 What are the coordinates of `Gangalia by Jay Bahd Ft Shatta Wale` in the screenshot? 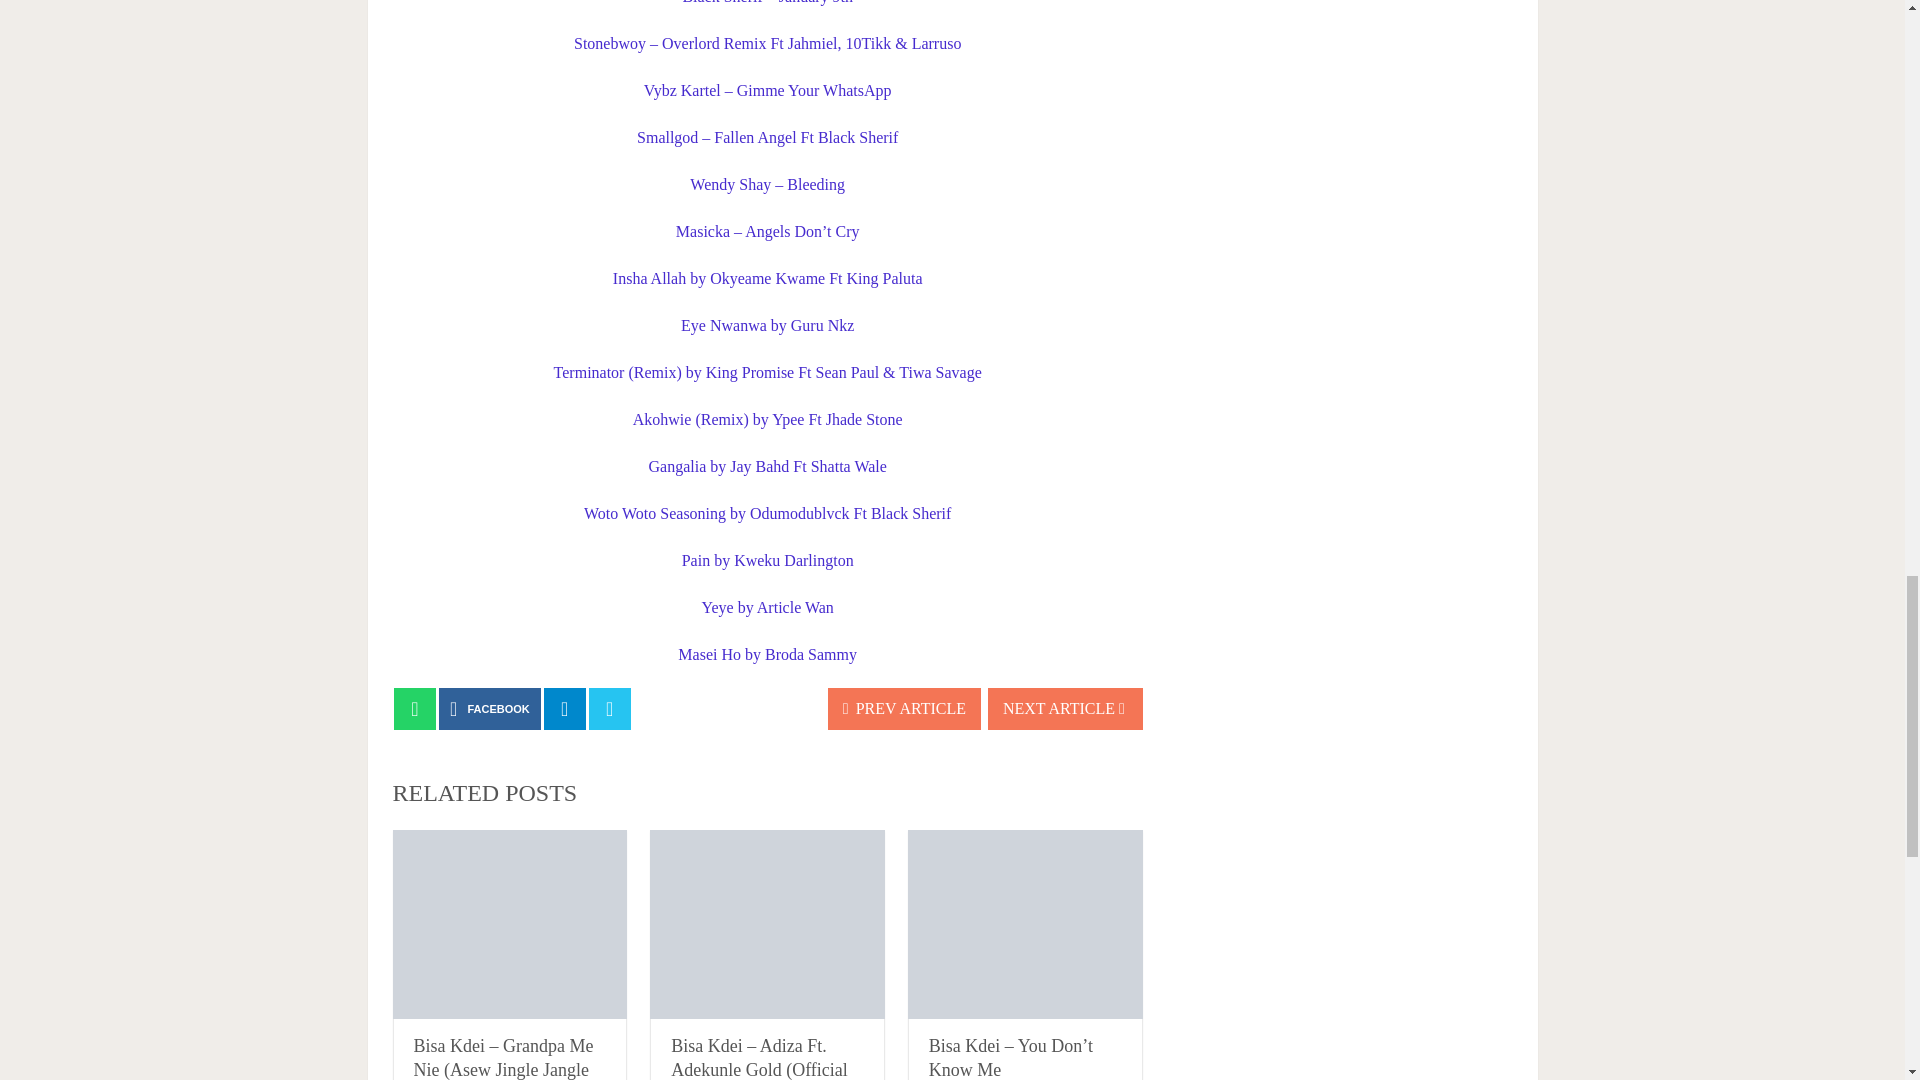 It's located at (766, 466).